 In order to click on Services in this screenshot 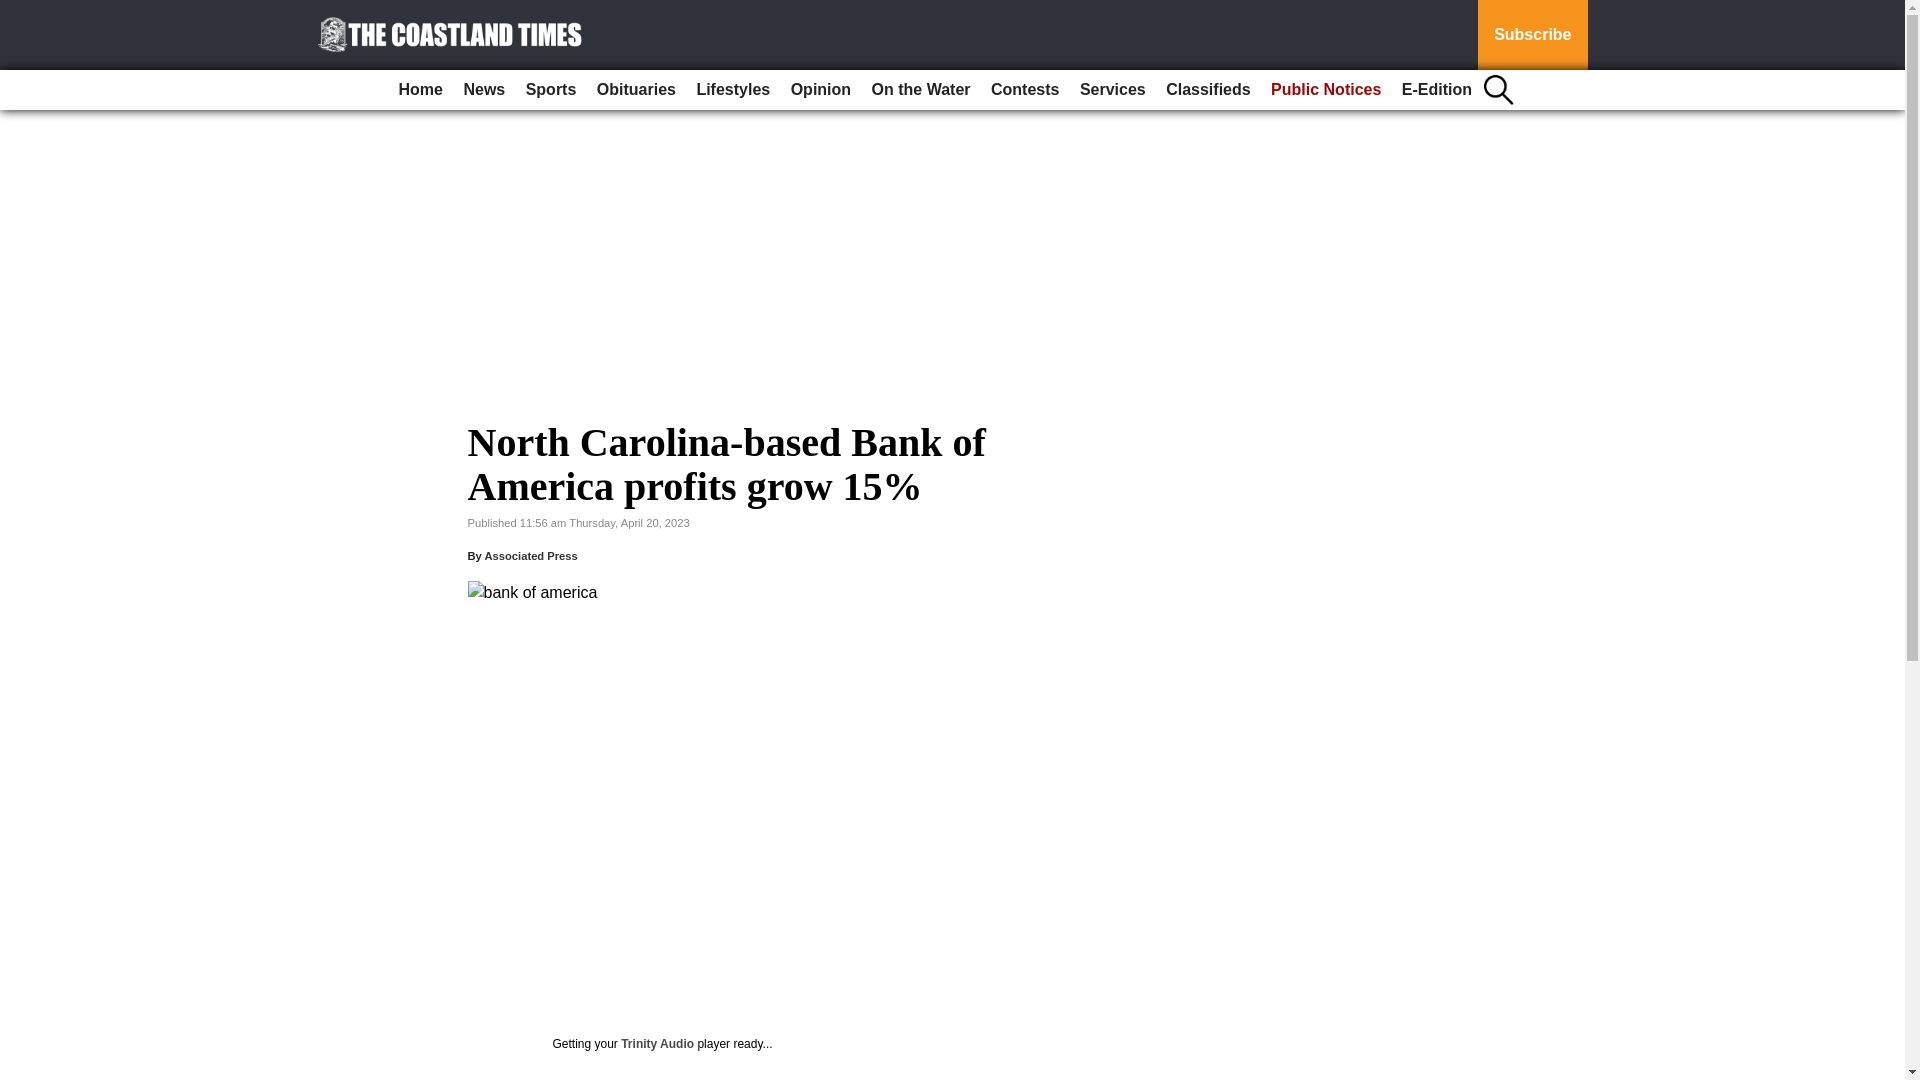, I will do `click(1112, 90)`.